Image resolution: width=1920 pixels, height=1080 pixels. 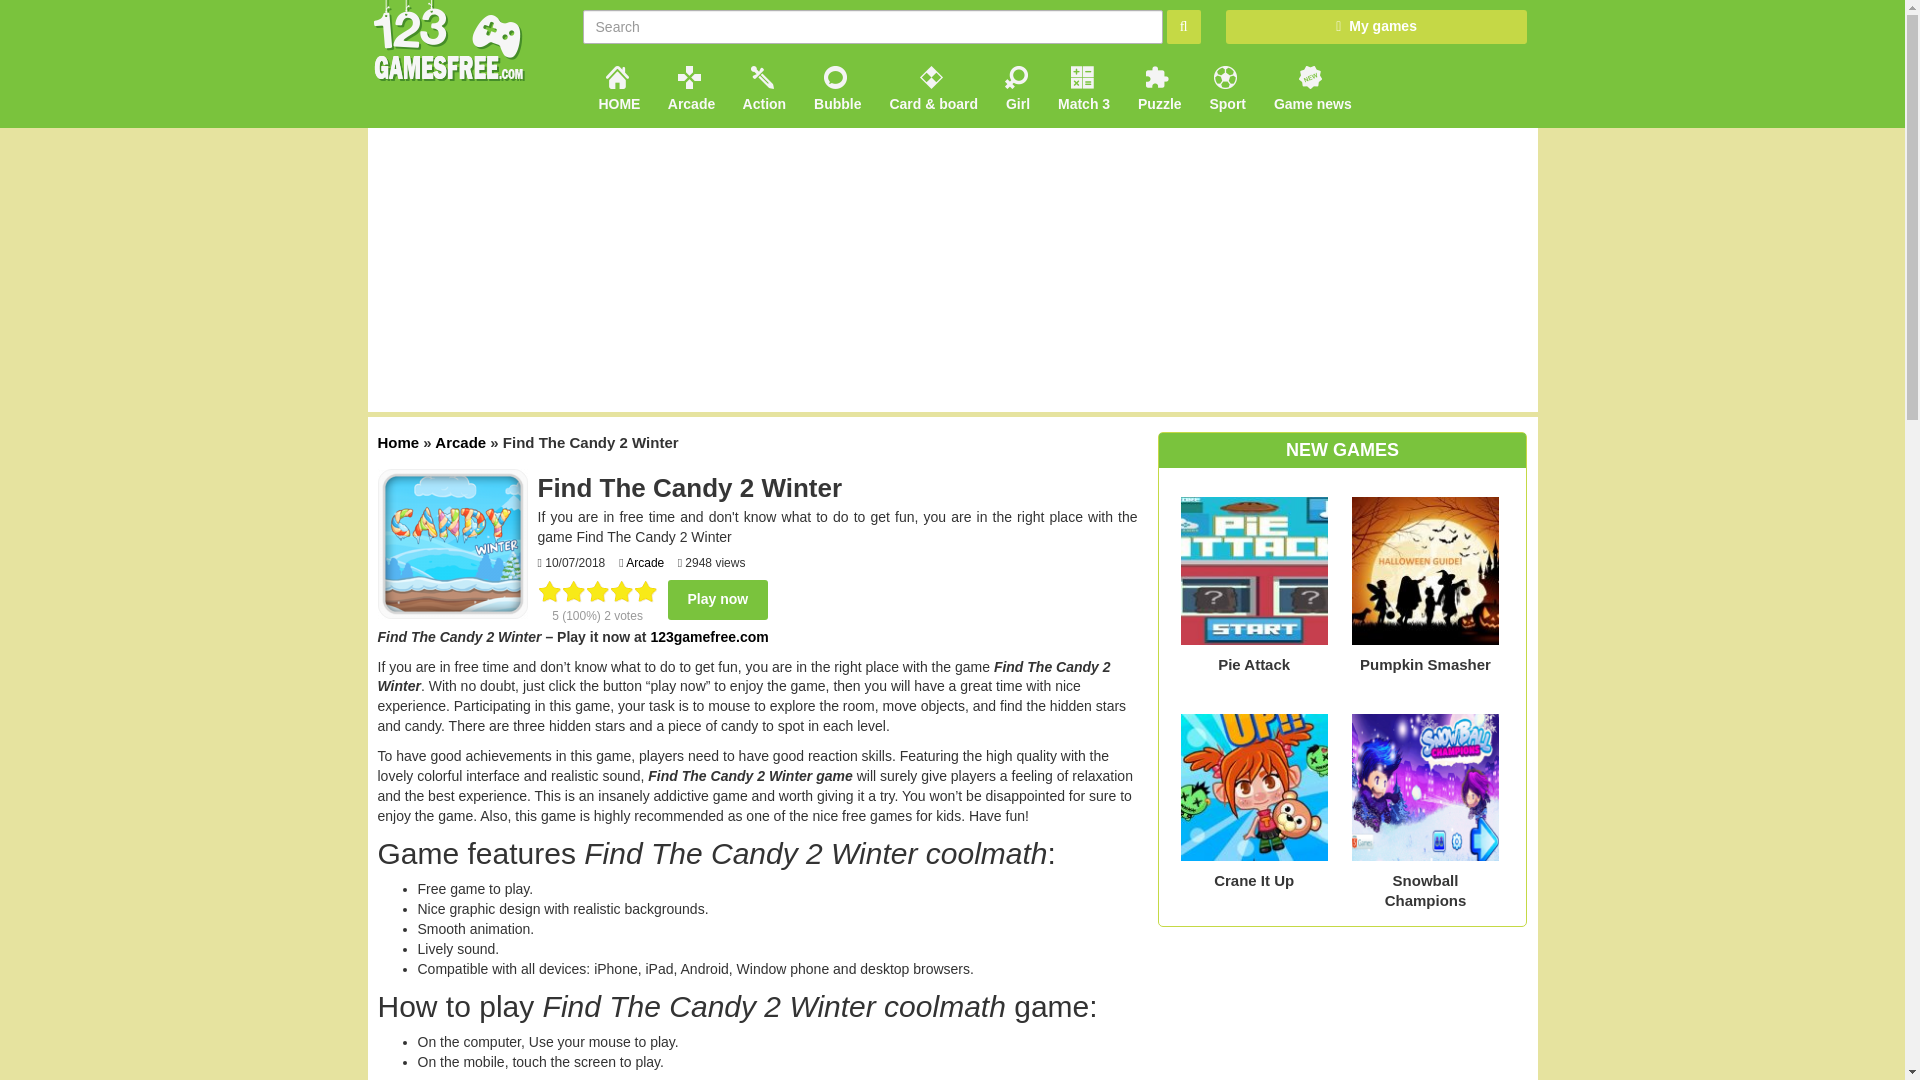 What do you see at coordinates (453, 543) in the screenshot?
I see `Find The Candy 2 Winter` at bounding box center [453, 543].